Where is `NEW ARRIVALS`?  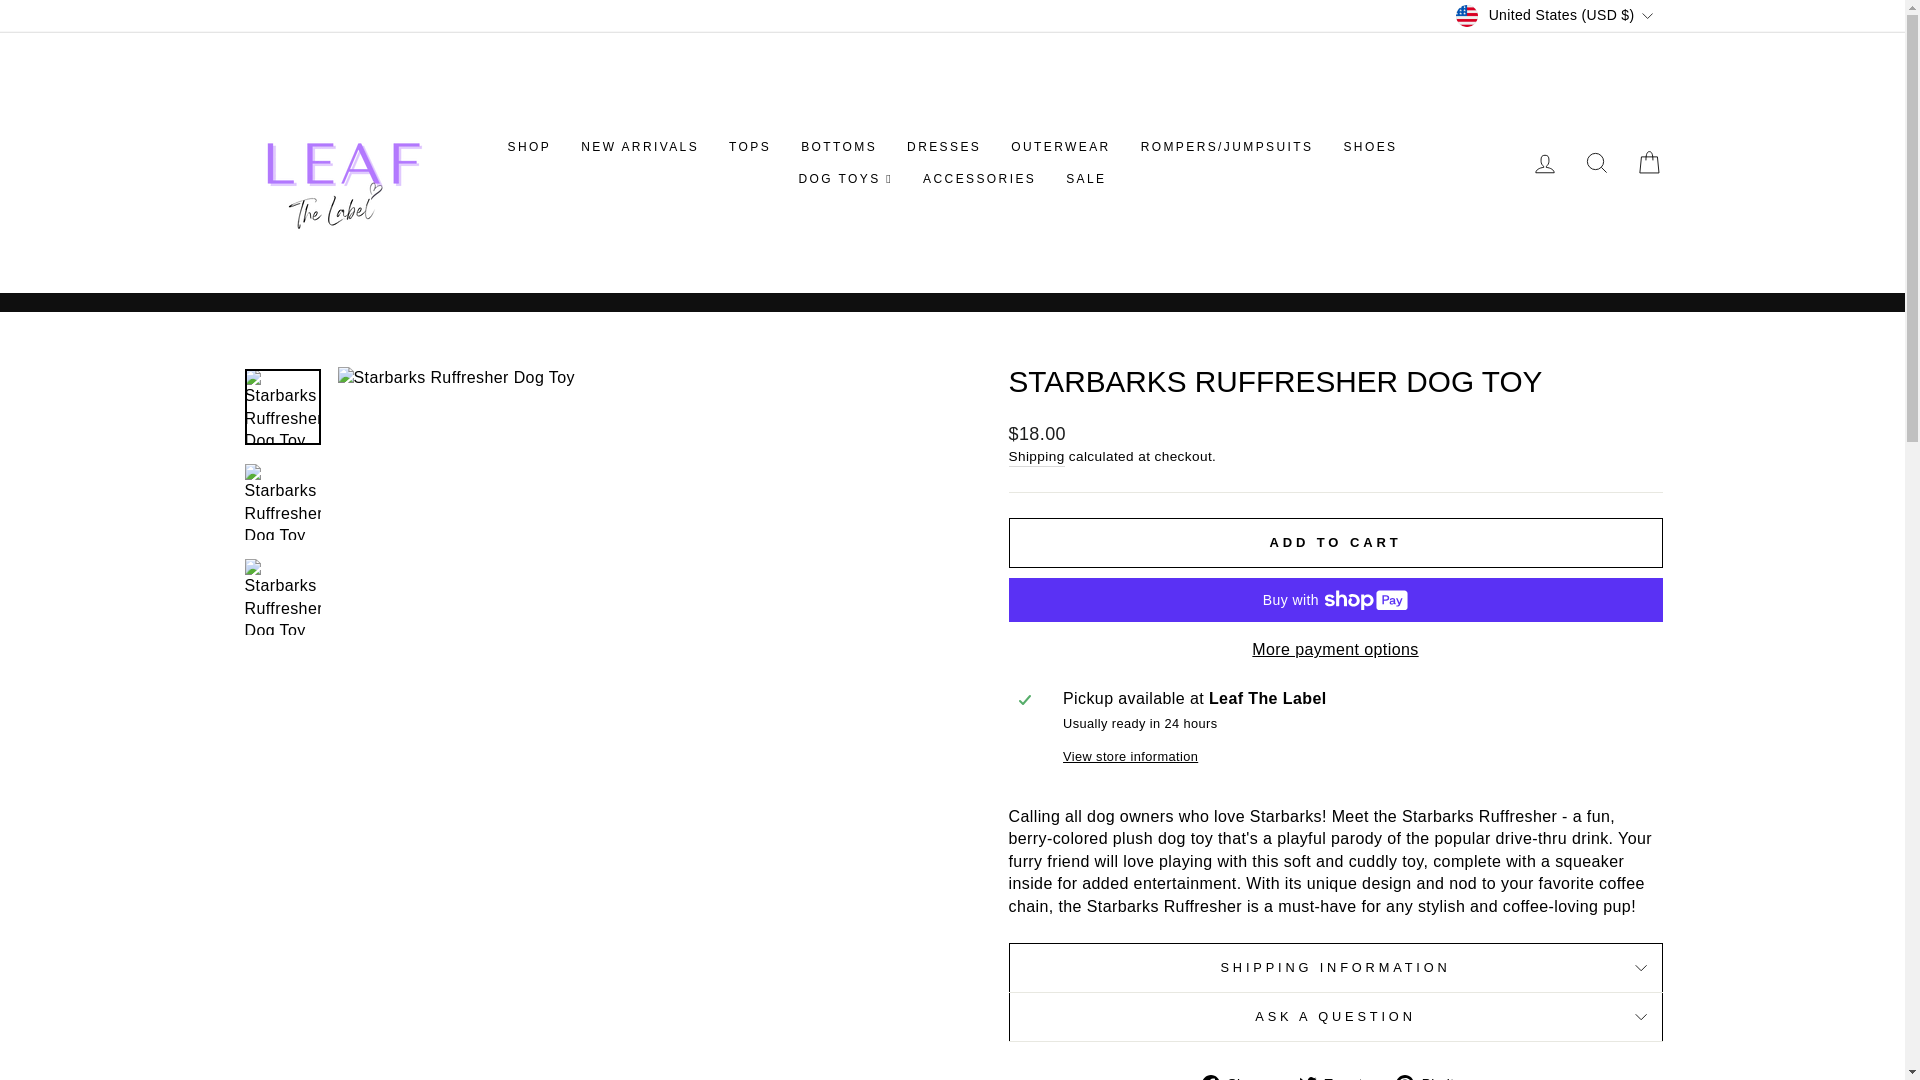
NEW ARRIVALS is located at coordinates (640, 148).